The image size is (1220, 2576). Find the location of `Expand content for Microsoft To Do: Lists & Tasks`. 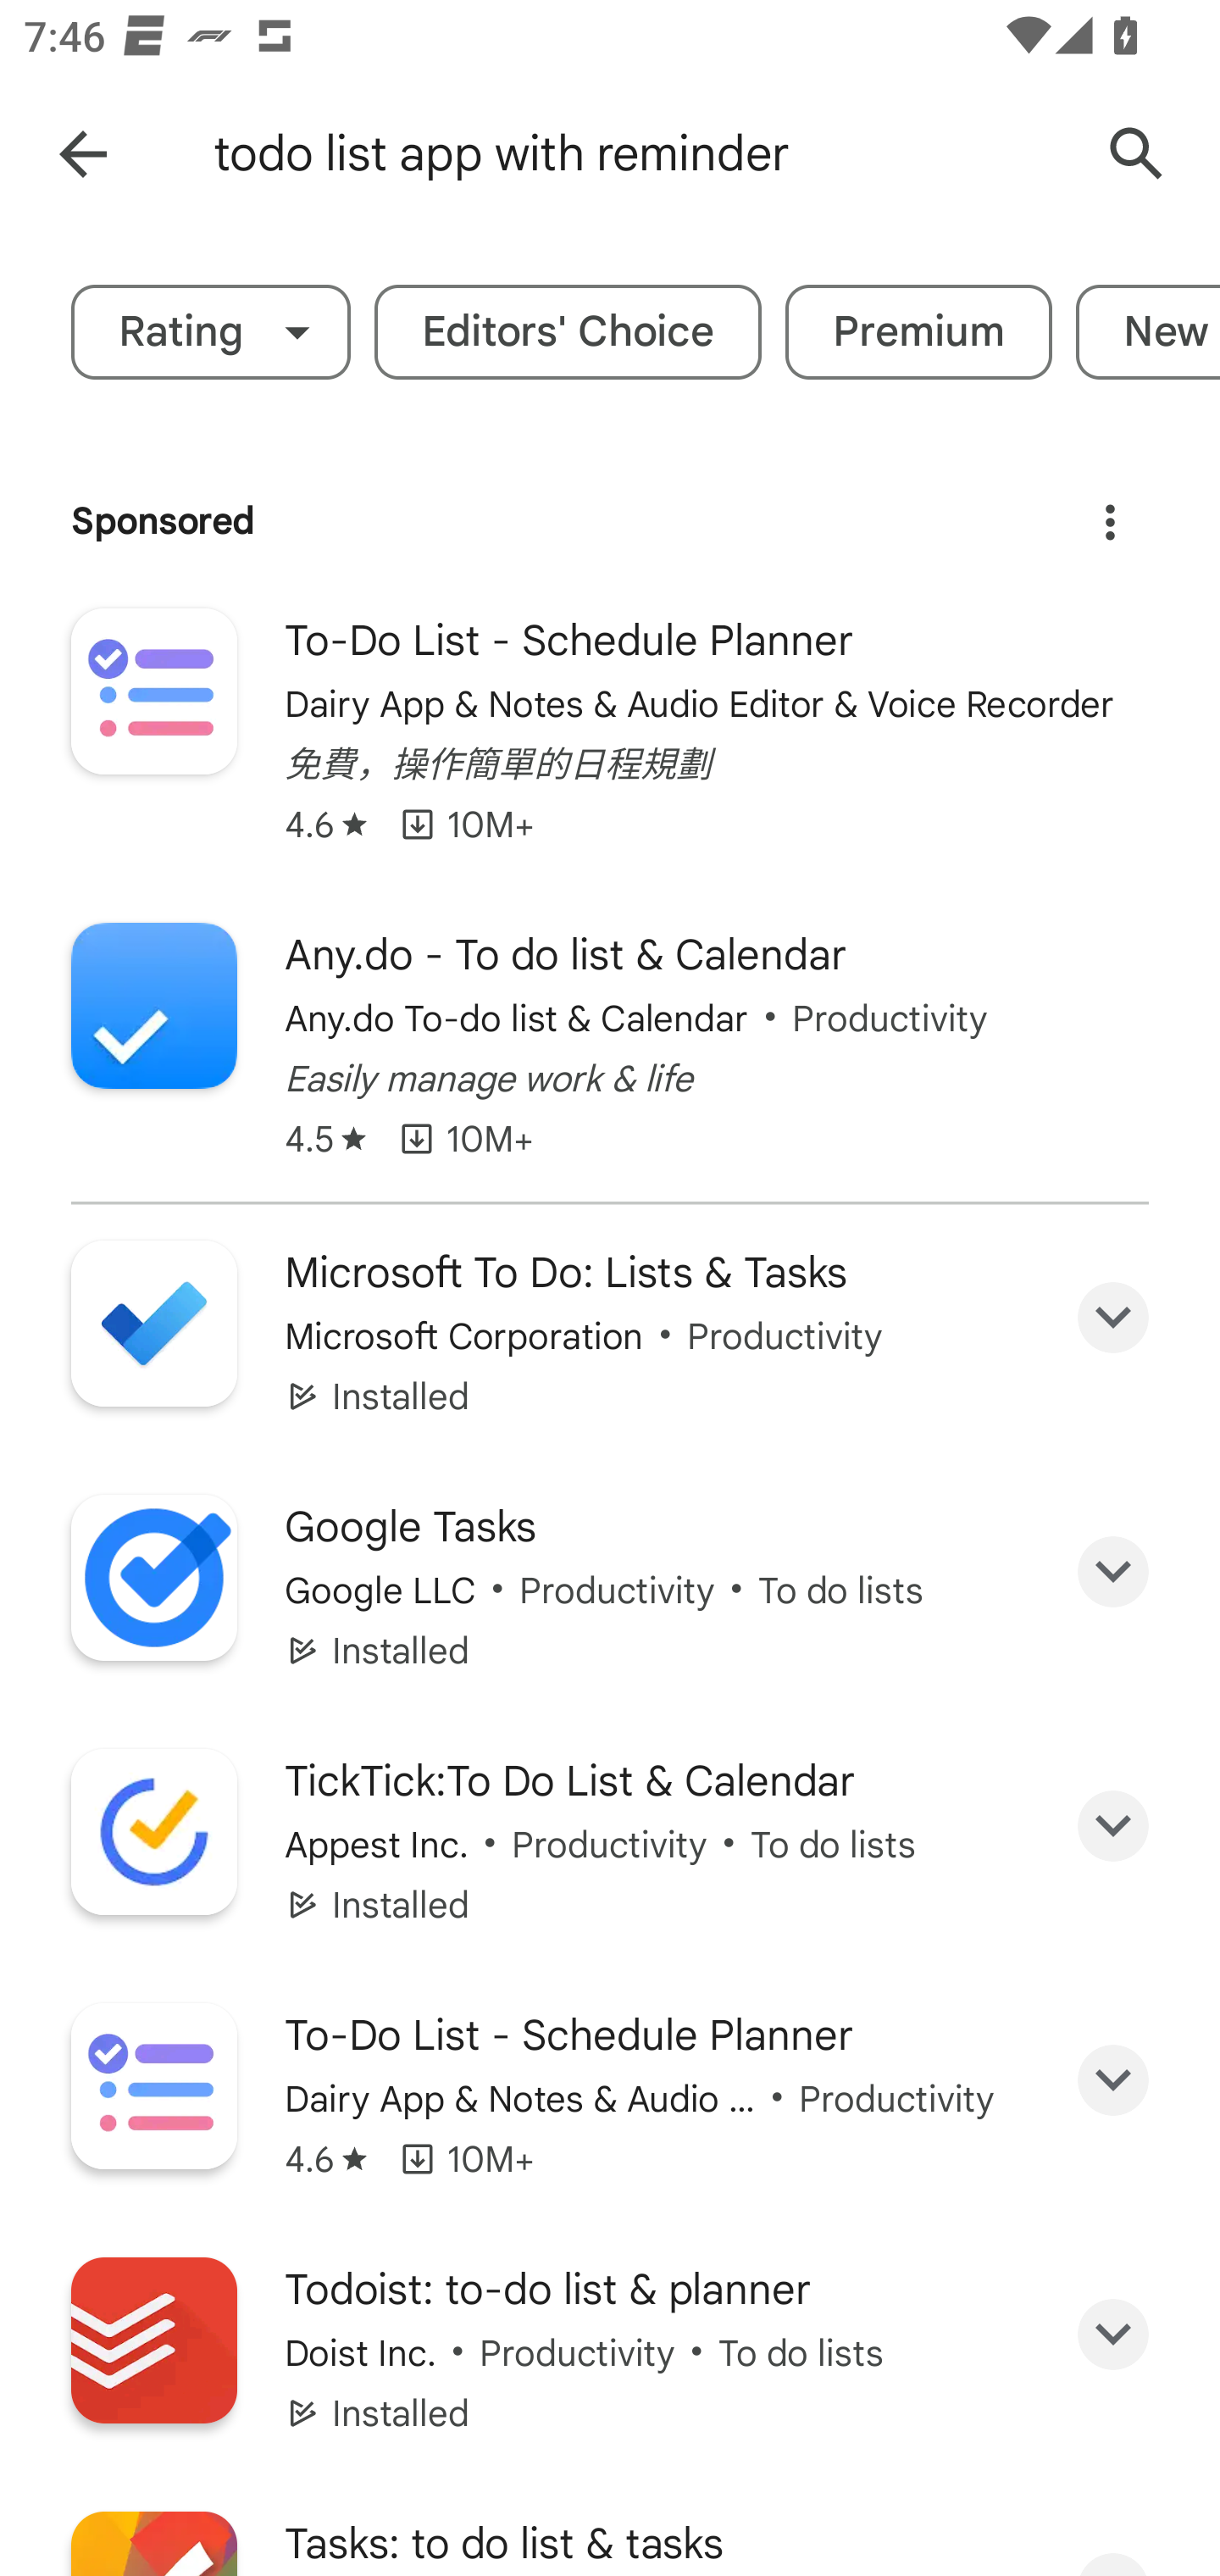

Expand content for Microsoft To Do: Lists & Tasks is located at coordinates (1113, 1317).